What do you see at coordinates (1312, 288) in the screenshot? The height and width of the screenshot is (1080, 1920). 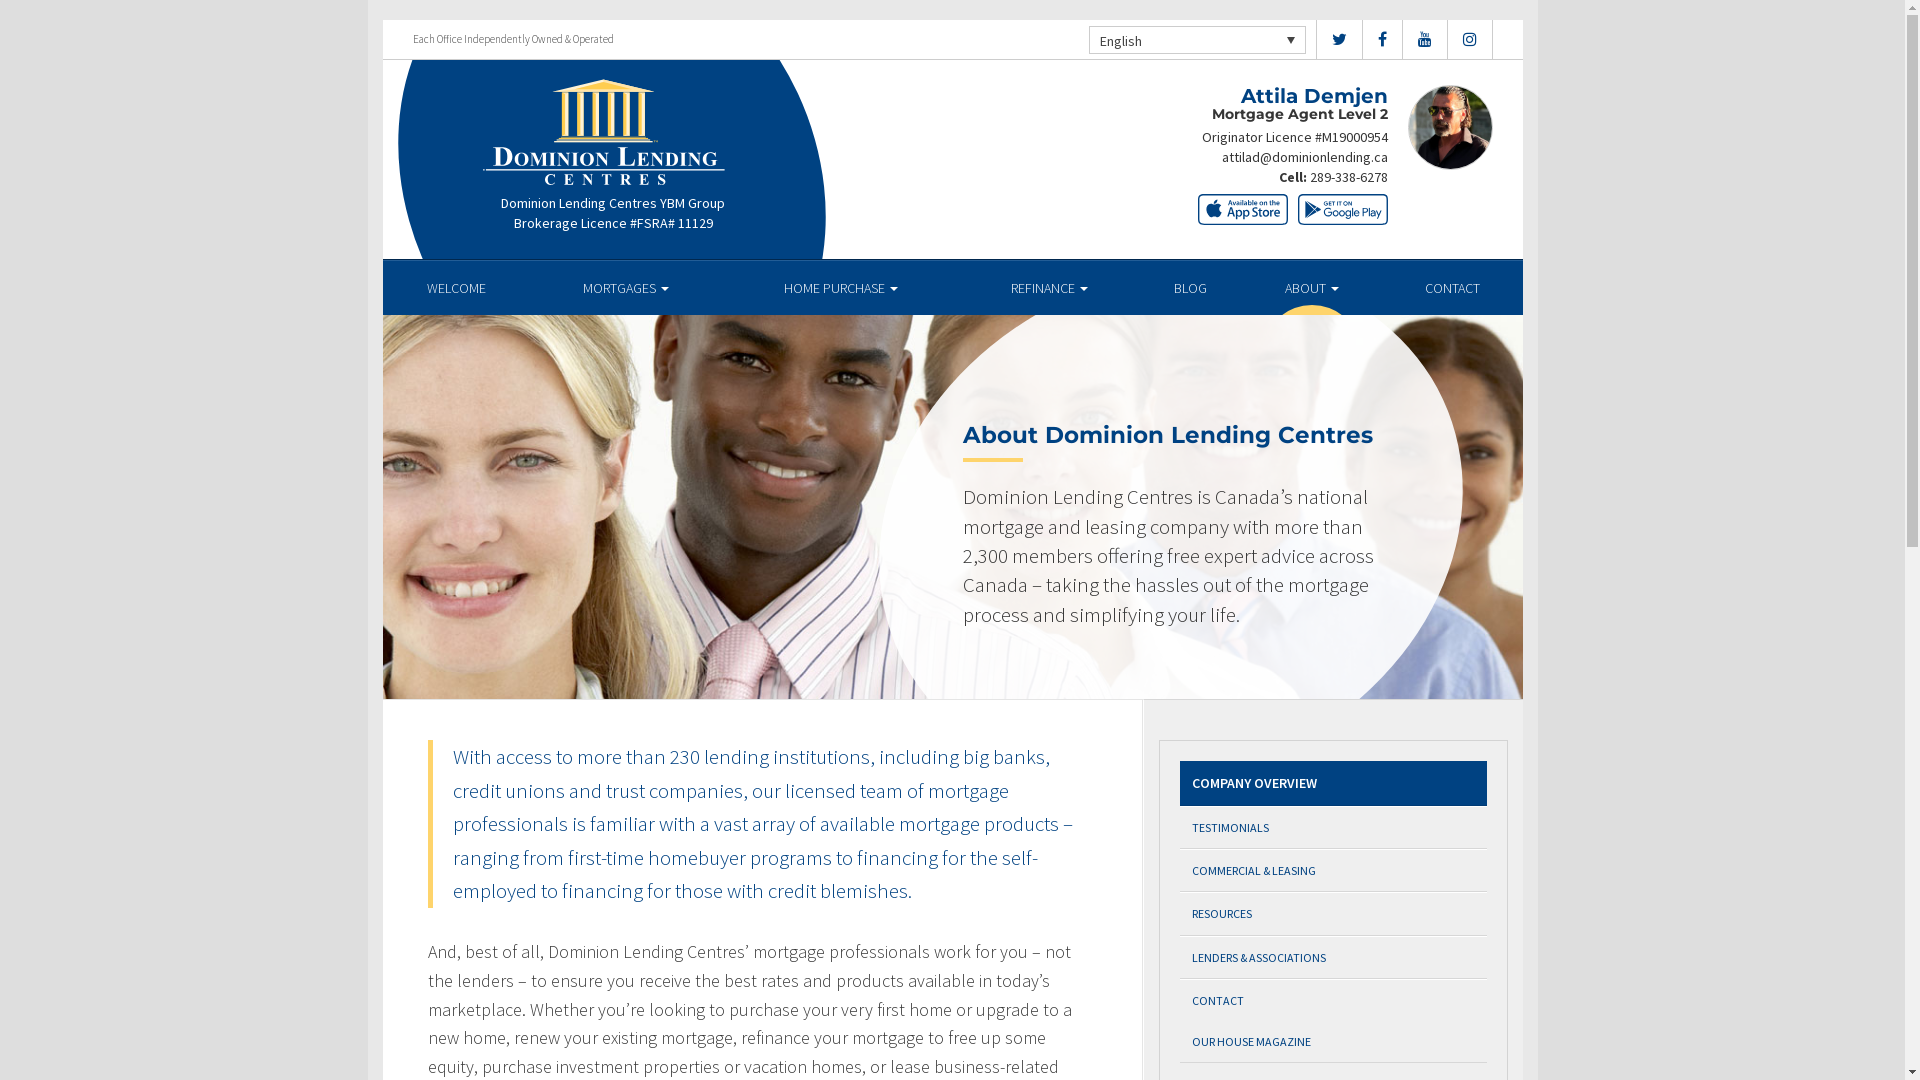 I see `ABOUT` at bounding box center [1312, 288].